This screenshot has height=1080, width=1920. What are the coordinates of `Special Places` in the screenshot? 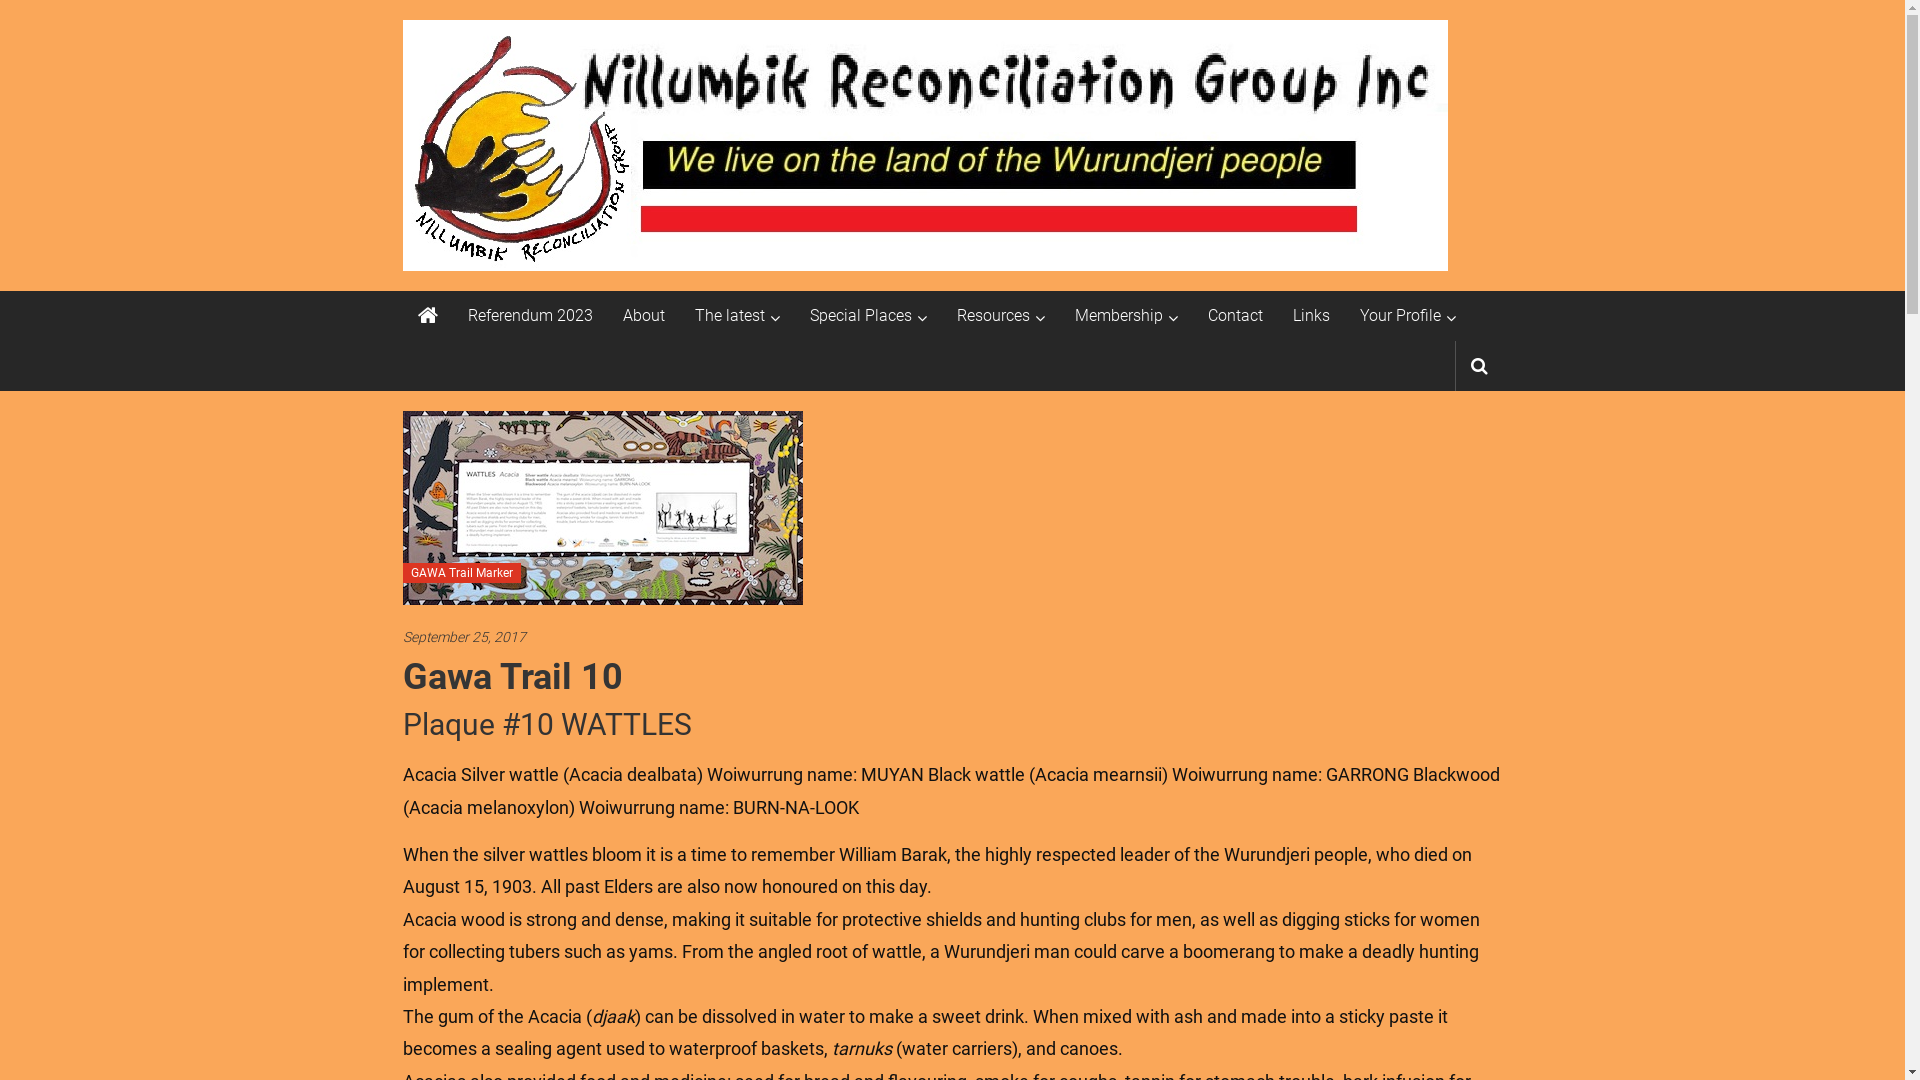 It's located at (861, 316).